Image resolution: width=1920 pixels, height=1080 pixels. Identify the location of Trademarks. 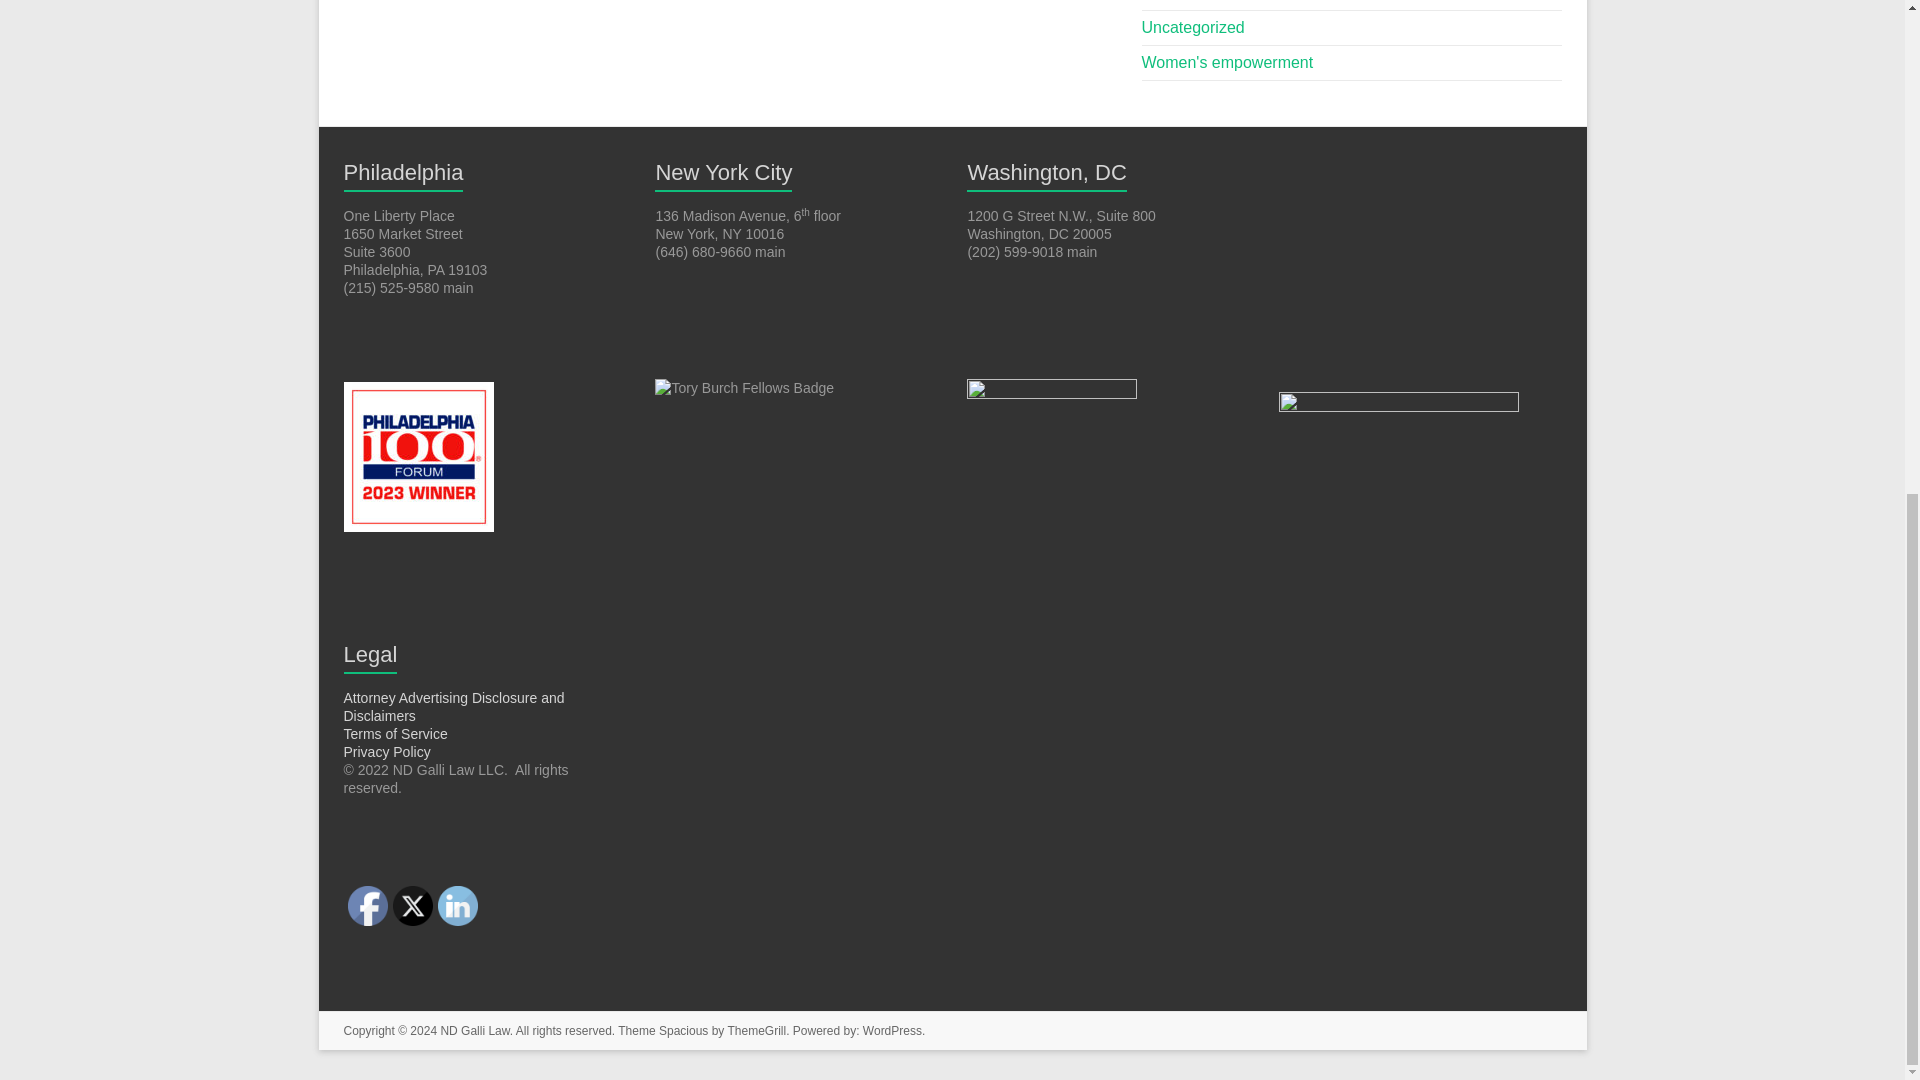
(1184, 0).